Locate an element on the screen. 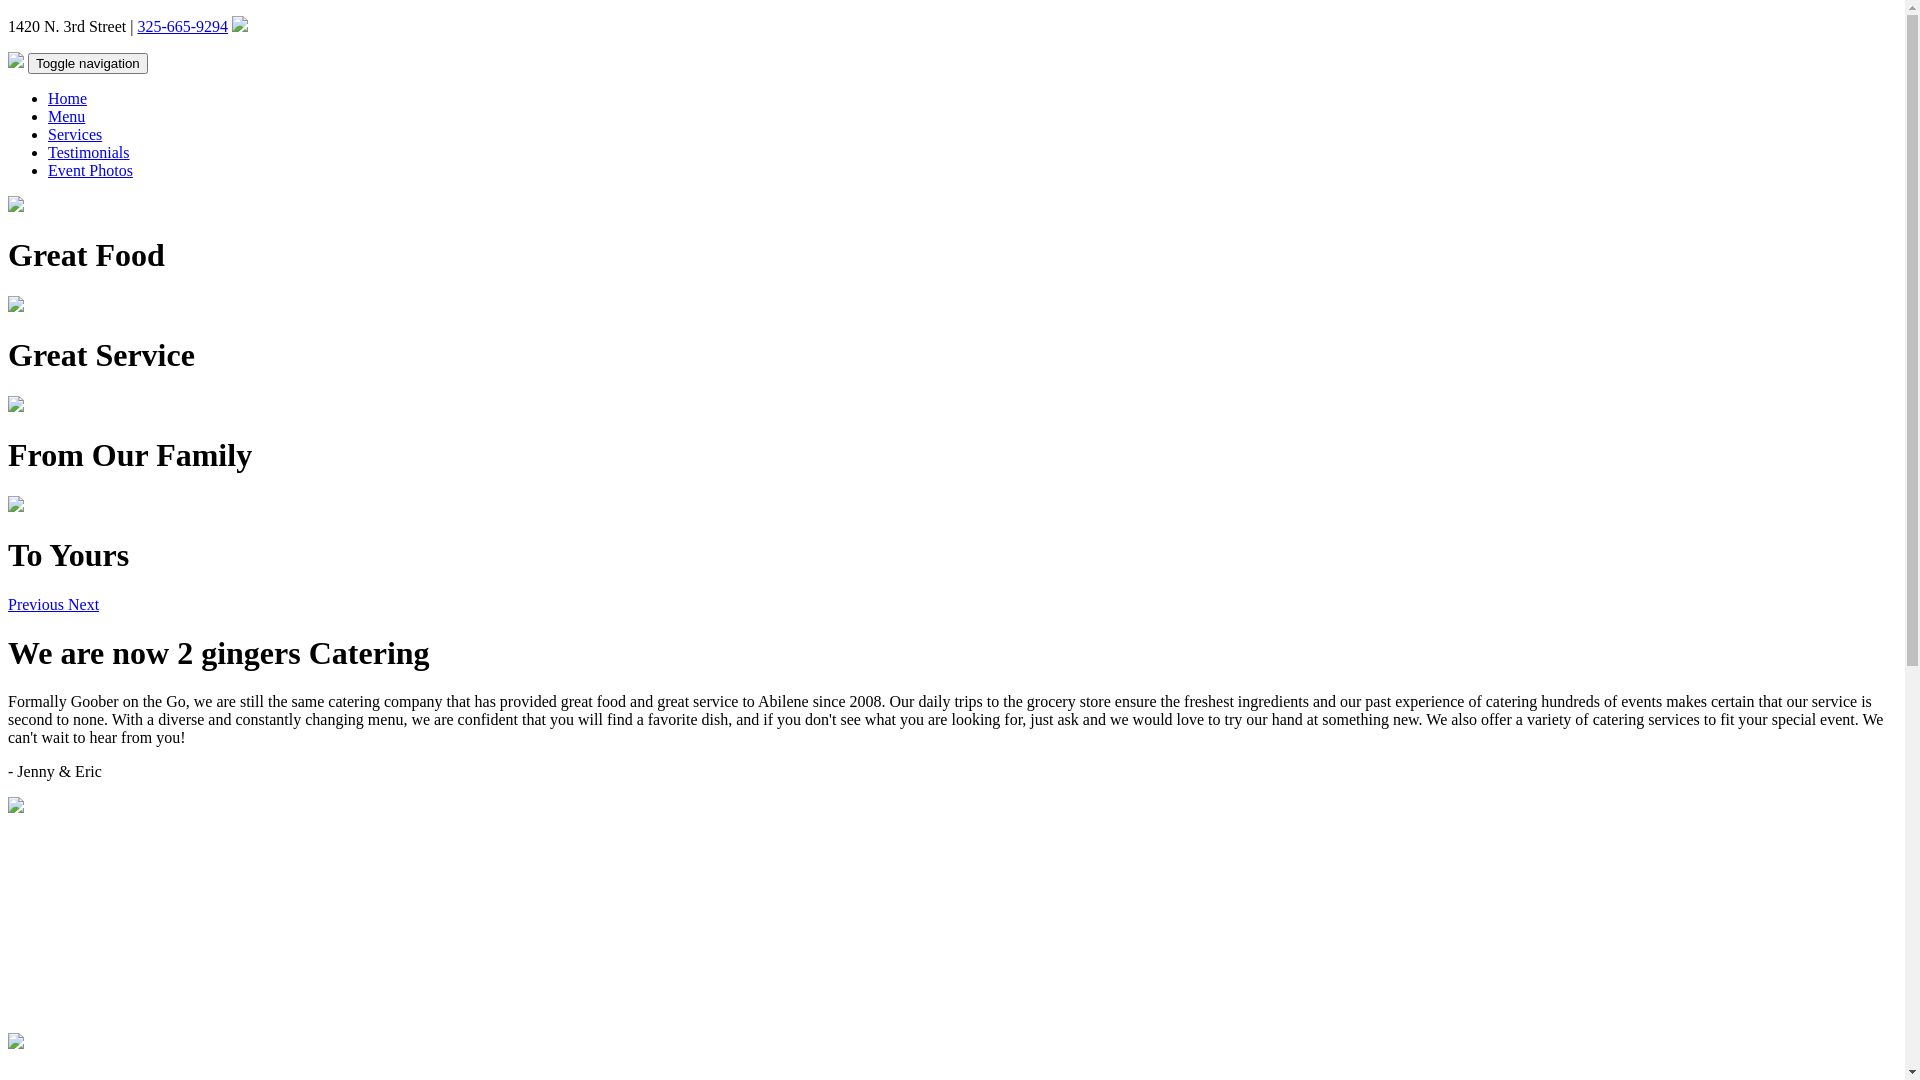 This screenshot has height=1080, width=1920. Next is located at coordinates (84, 604).